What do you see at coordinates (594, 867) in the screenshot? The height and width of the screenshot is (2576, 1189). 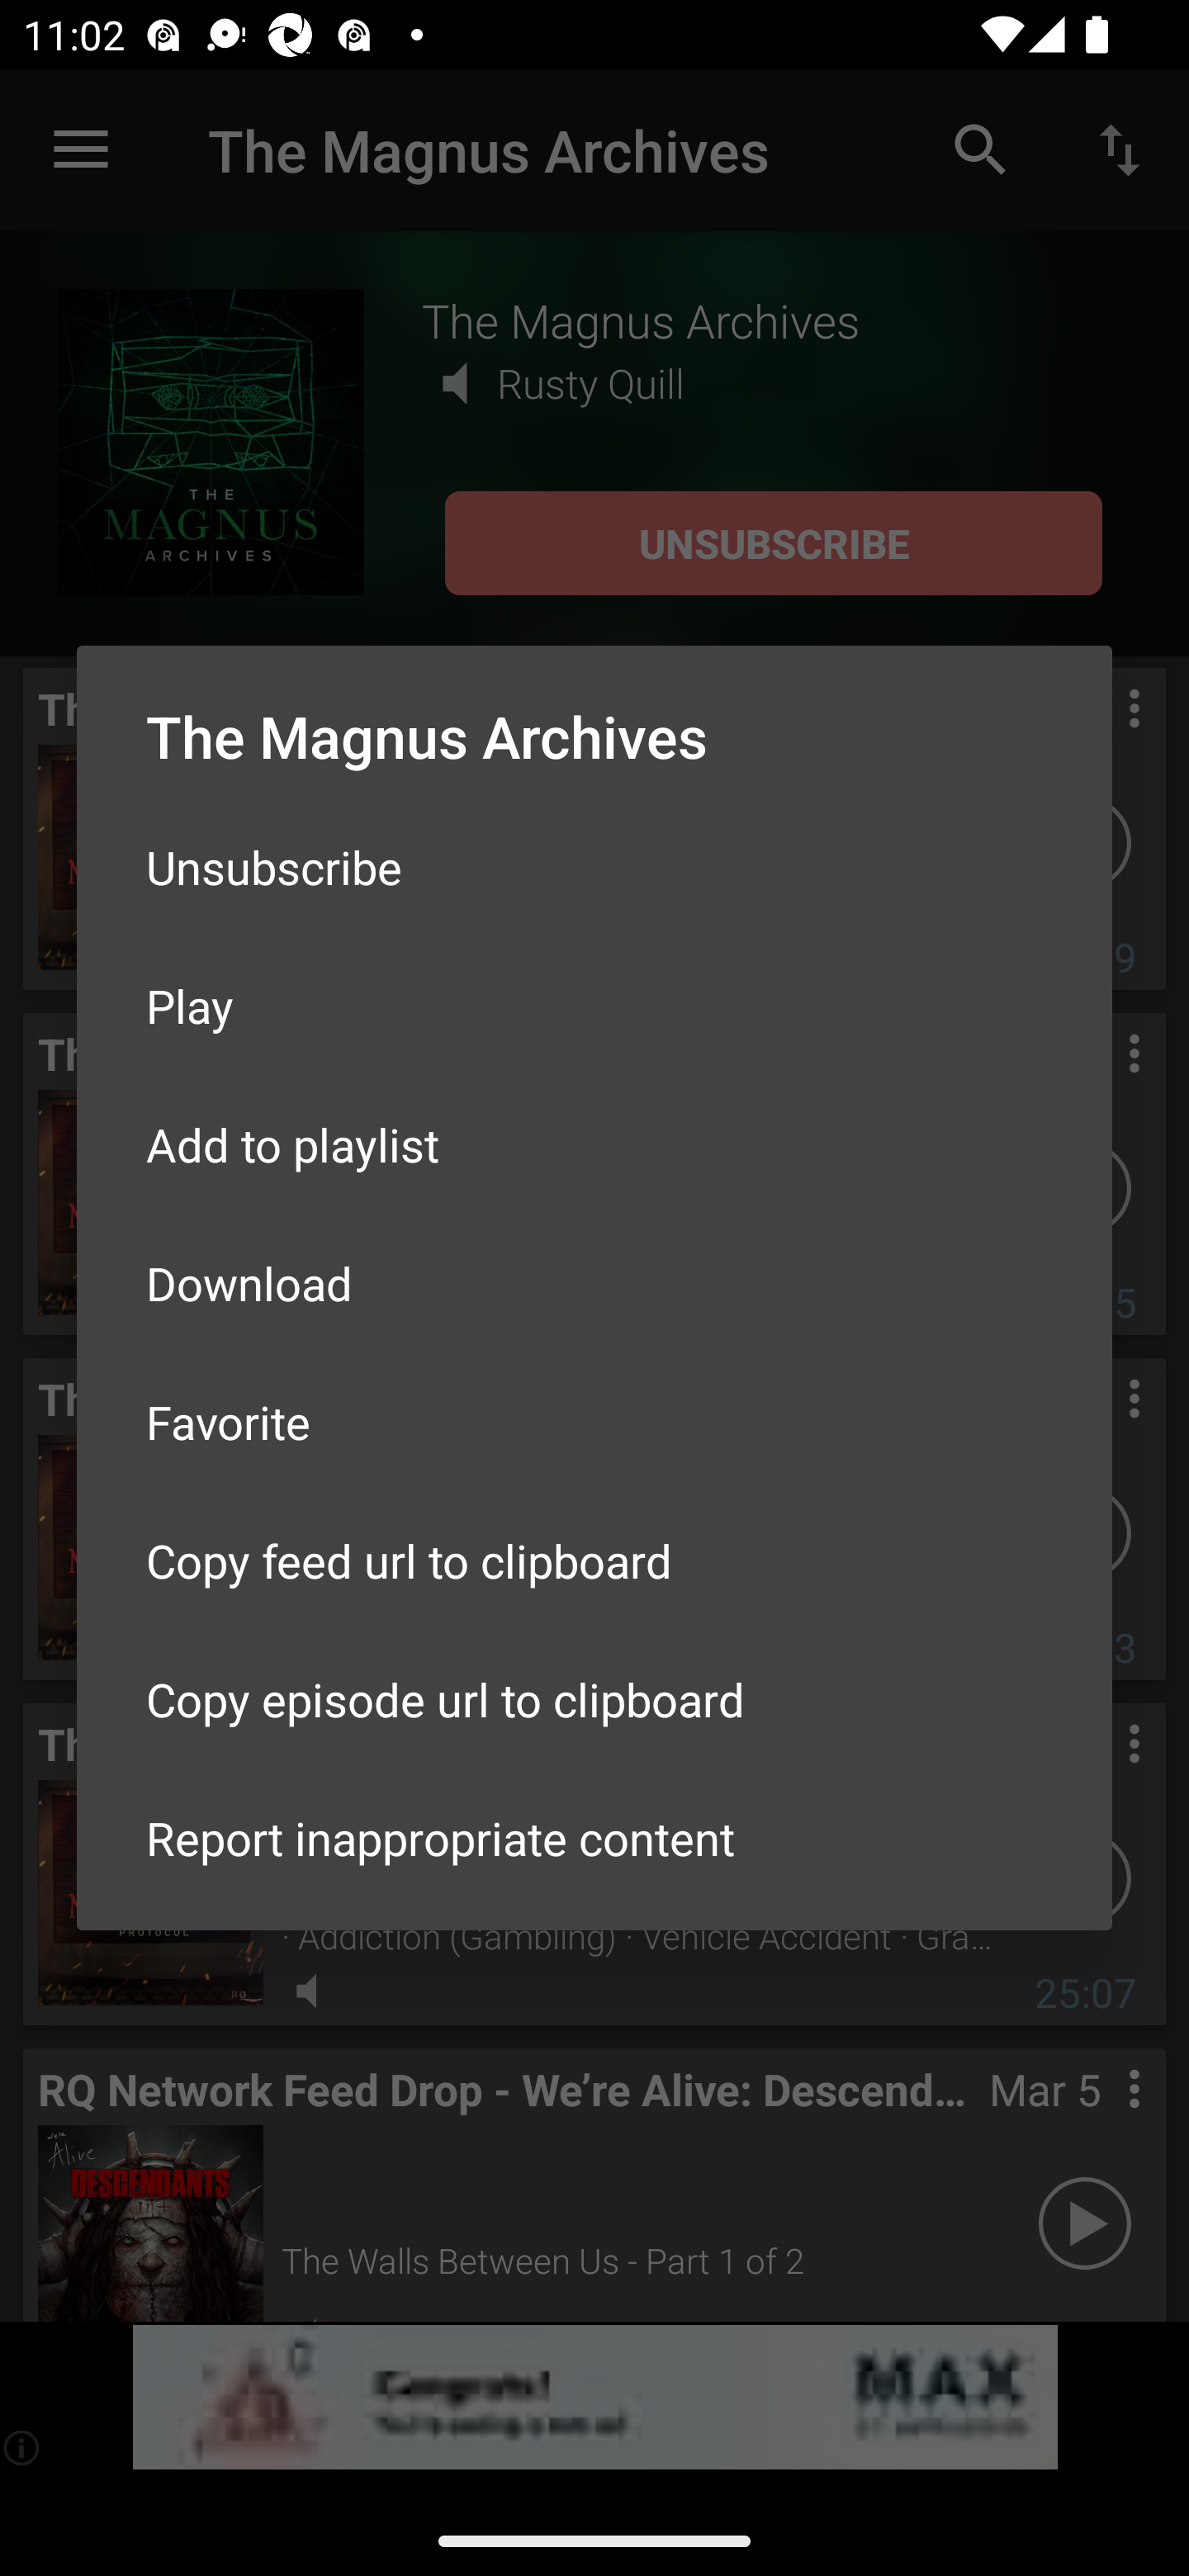 I see `Unsubscribe` at bounding box center [594, 867].